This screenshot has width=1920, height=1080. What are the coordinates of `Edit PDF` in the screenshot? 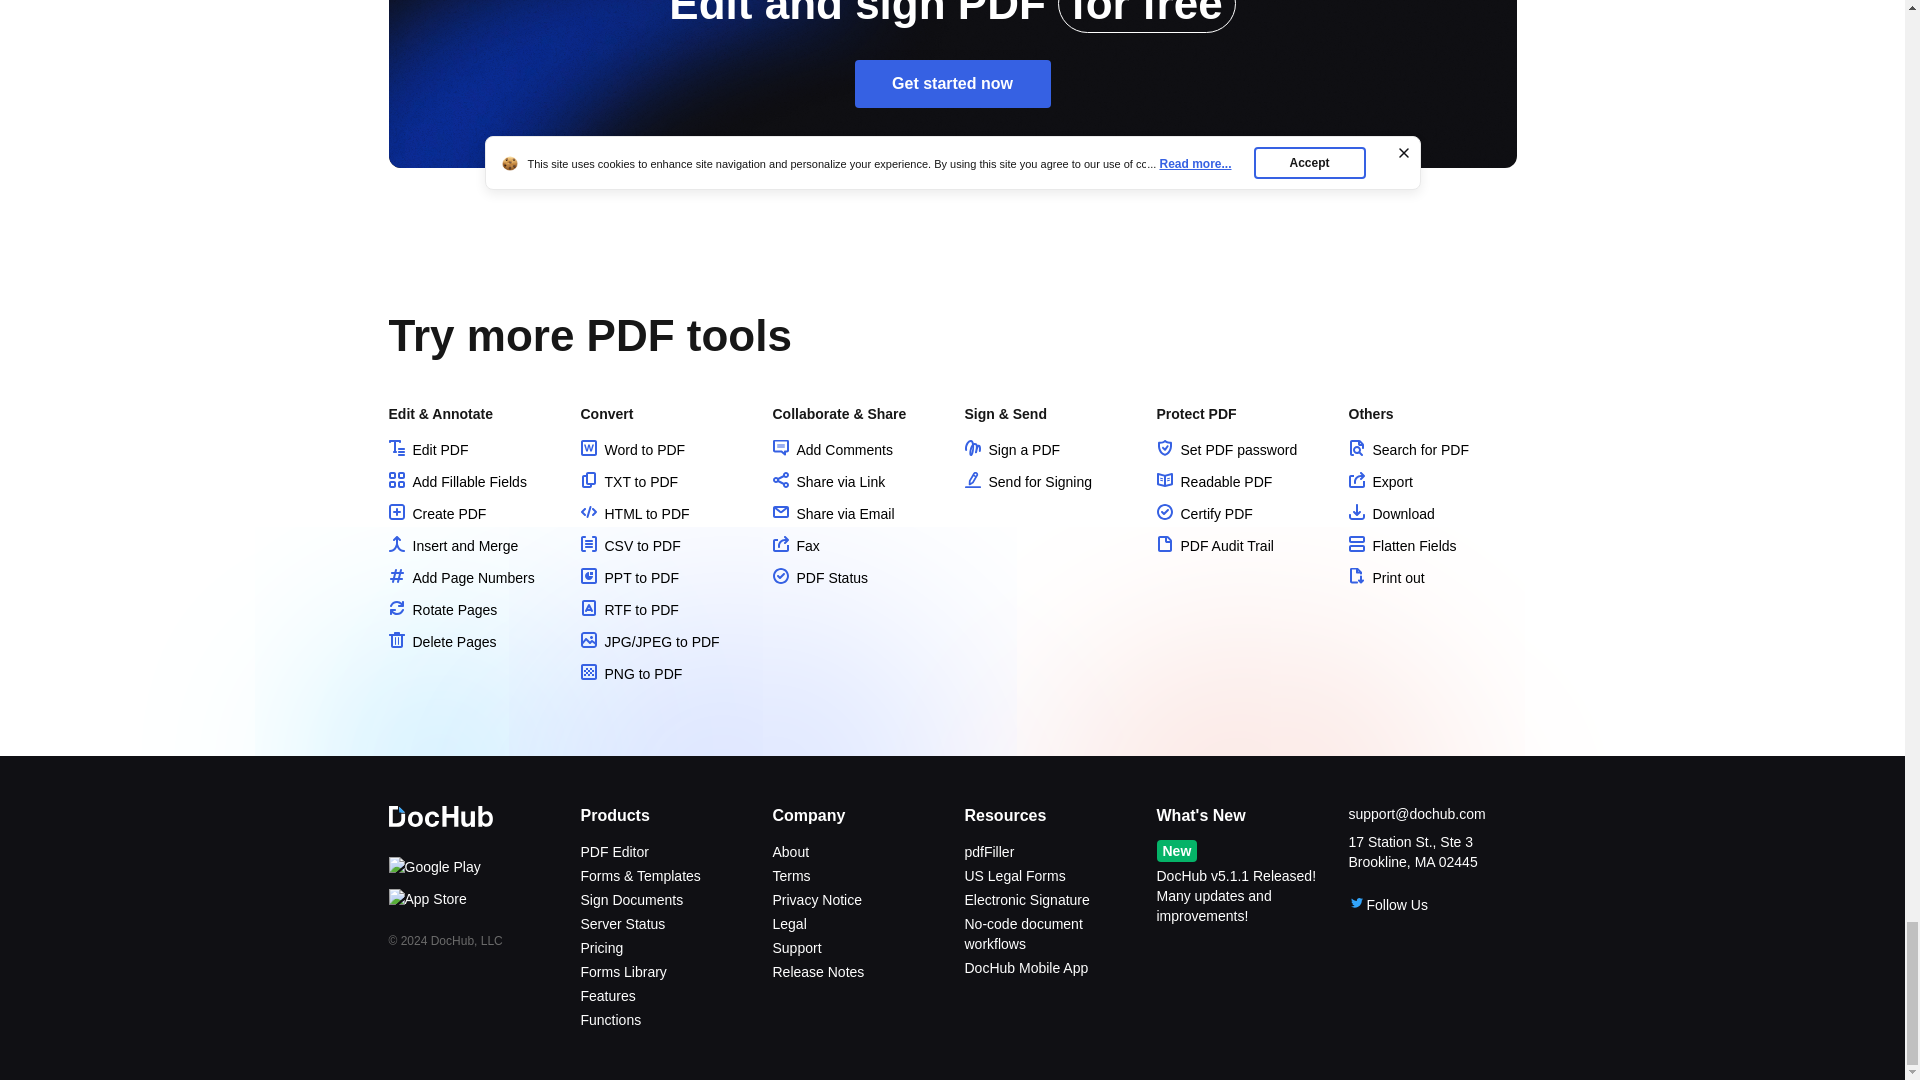 It's located at (428, 449).